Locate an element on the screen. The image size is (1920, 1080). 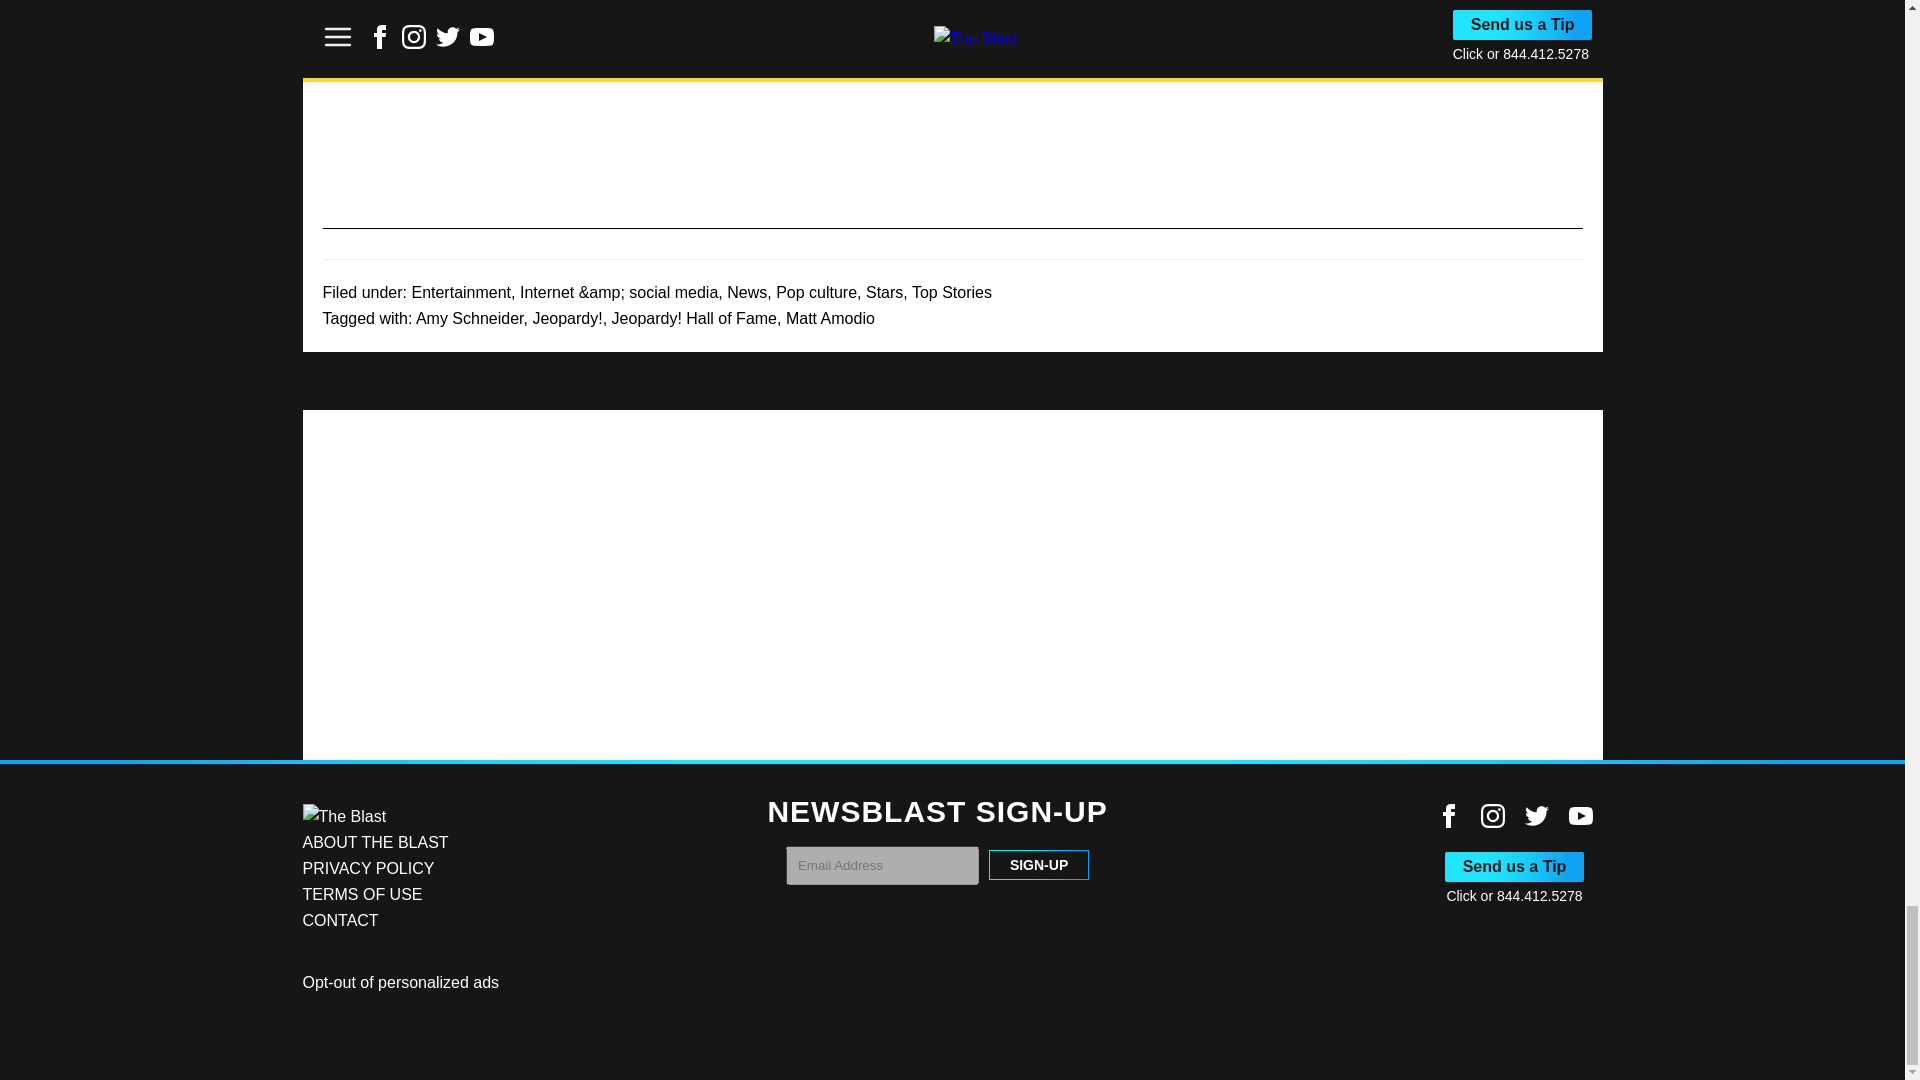
Matt Amodio is located at coordinates (830, 318).